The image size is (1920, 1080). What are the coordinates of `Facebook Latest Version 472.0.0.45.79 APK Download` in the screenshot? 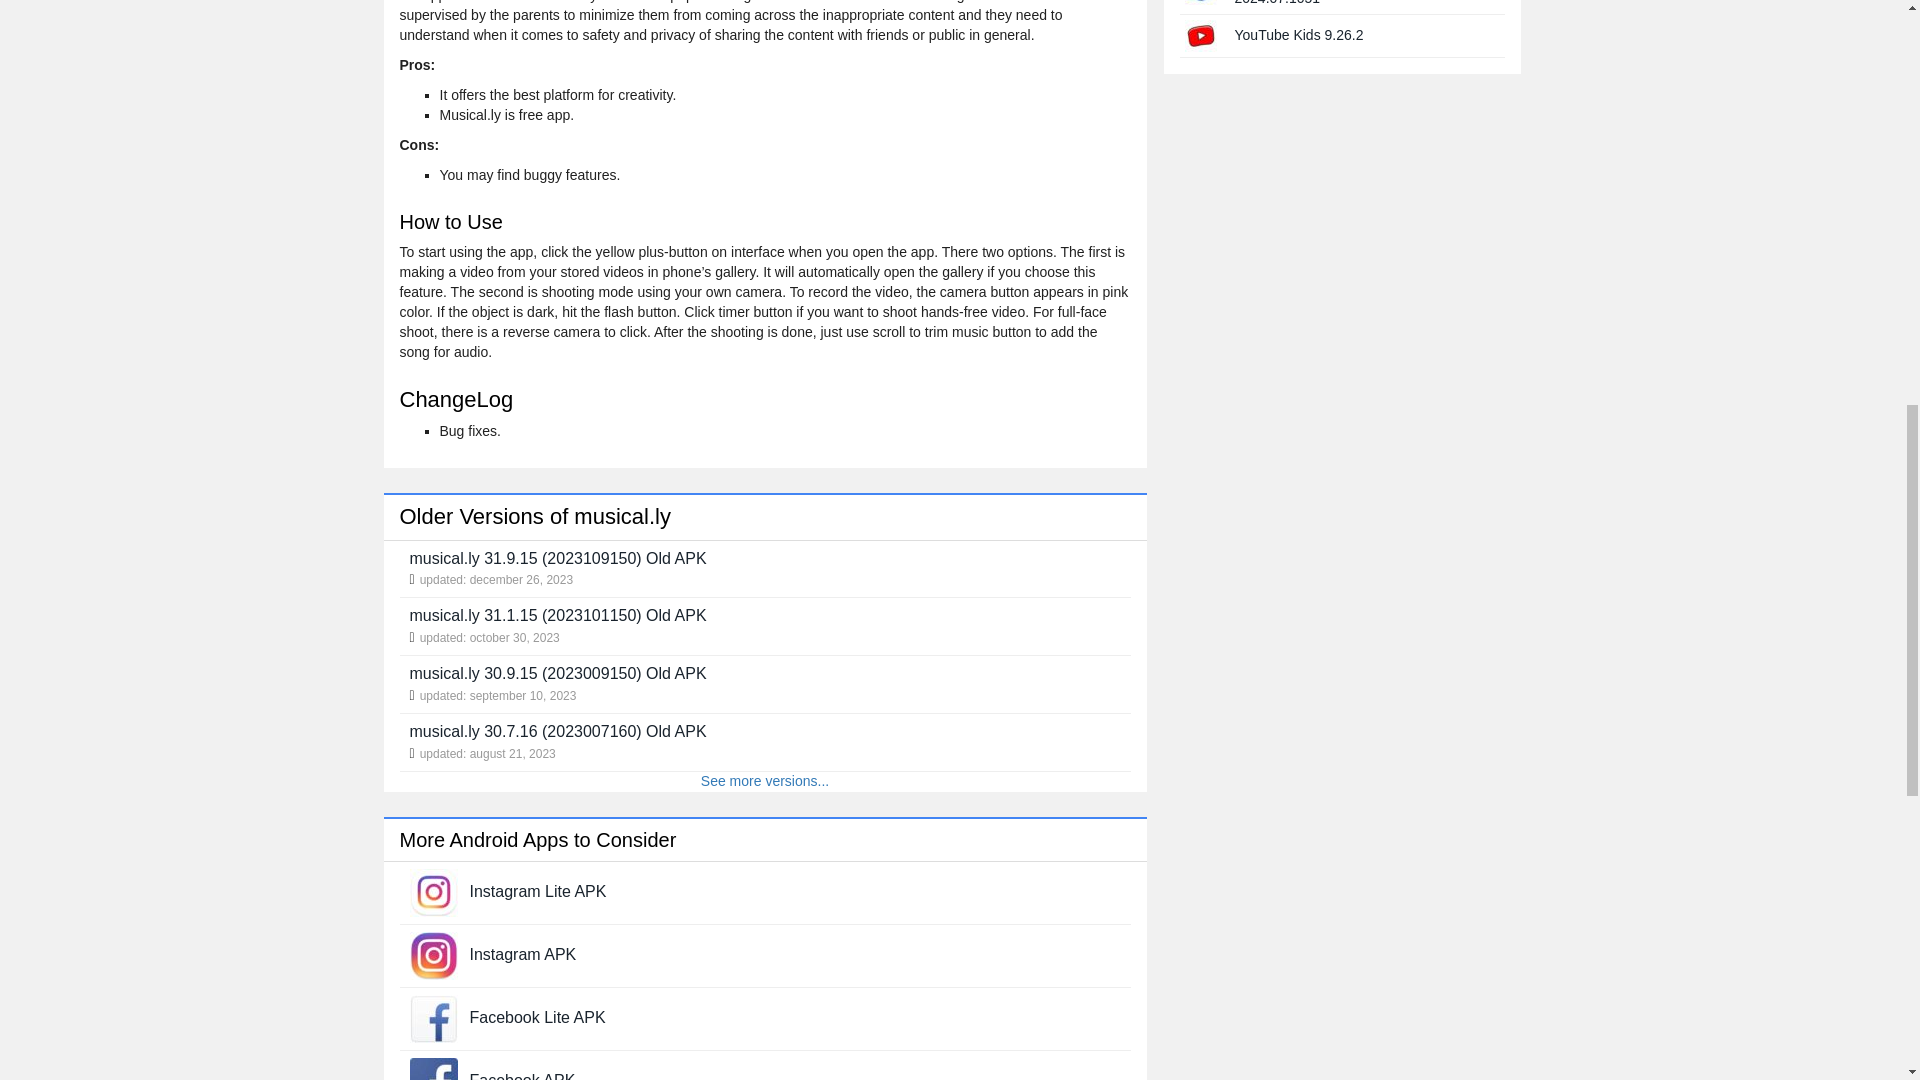 It's located at (523, 1076).